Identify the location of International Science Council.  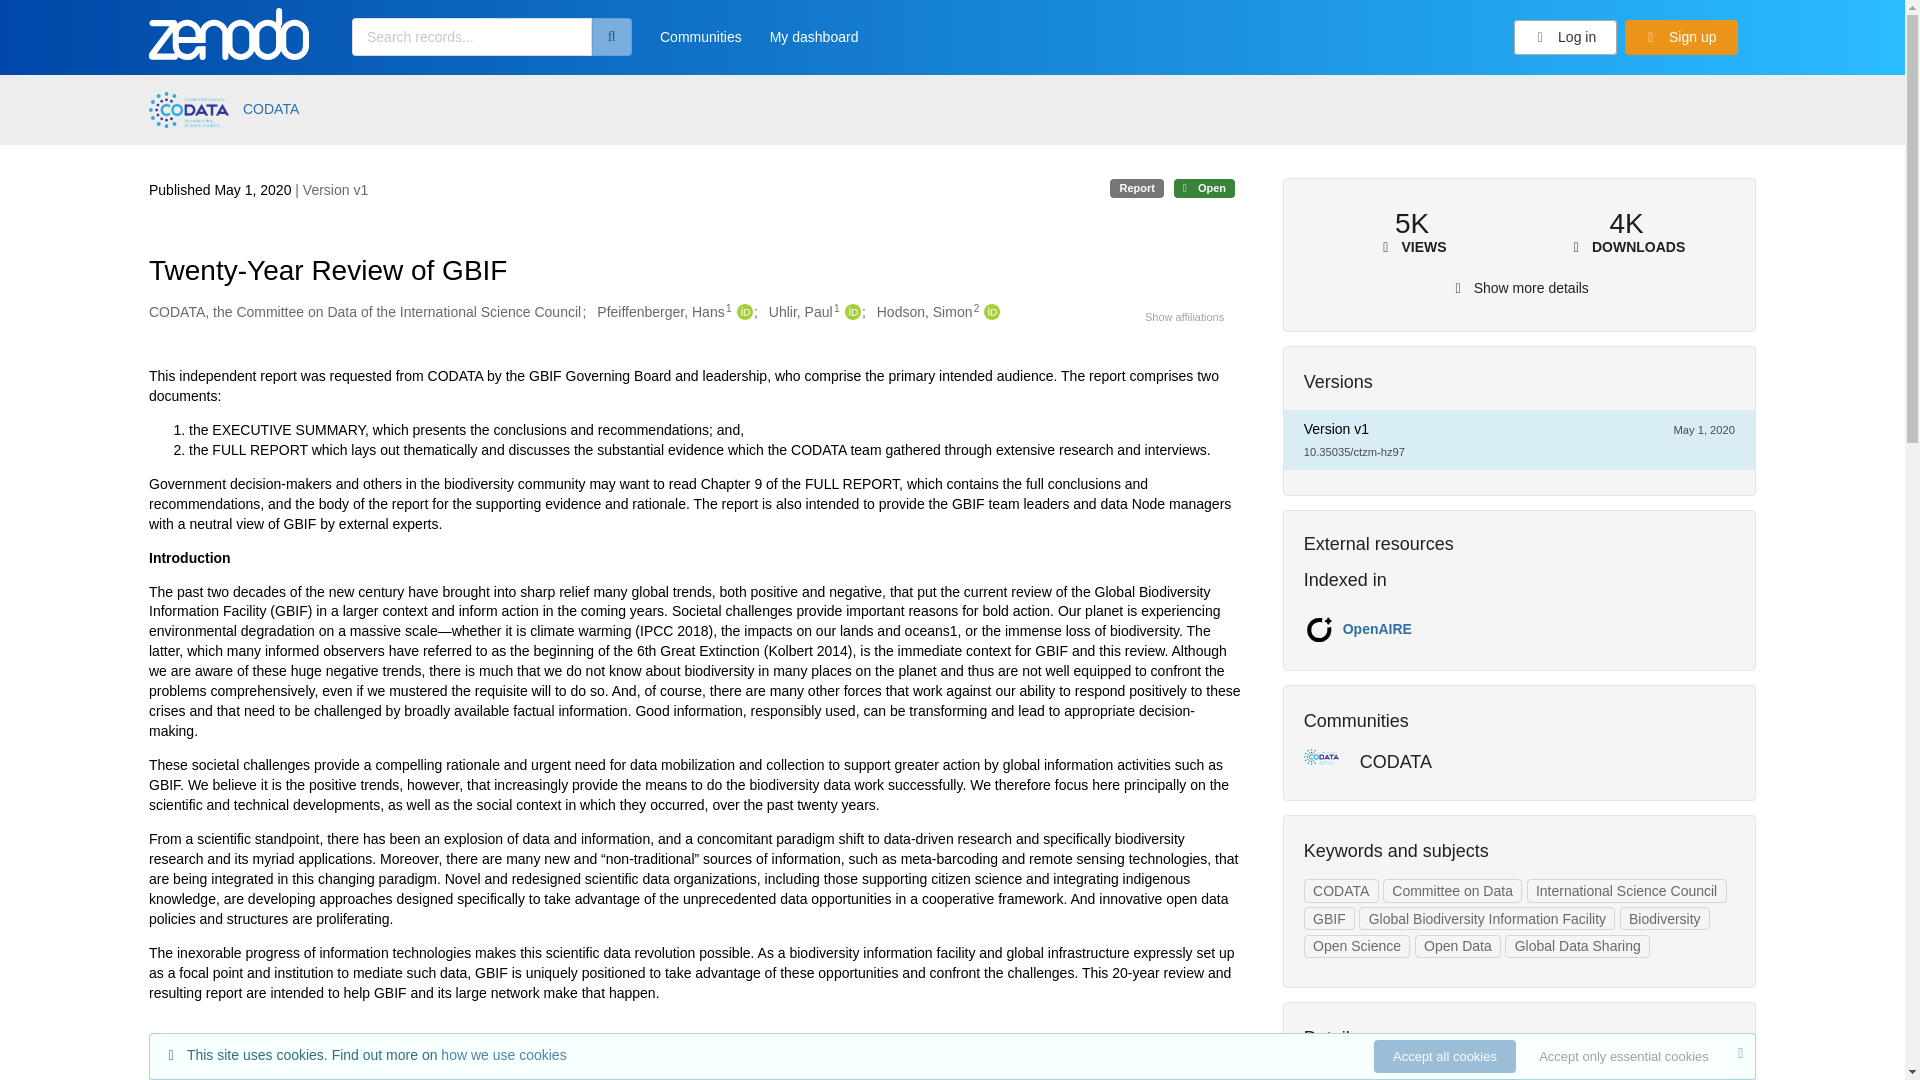
(1626, 890).